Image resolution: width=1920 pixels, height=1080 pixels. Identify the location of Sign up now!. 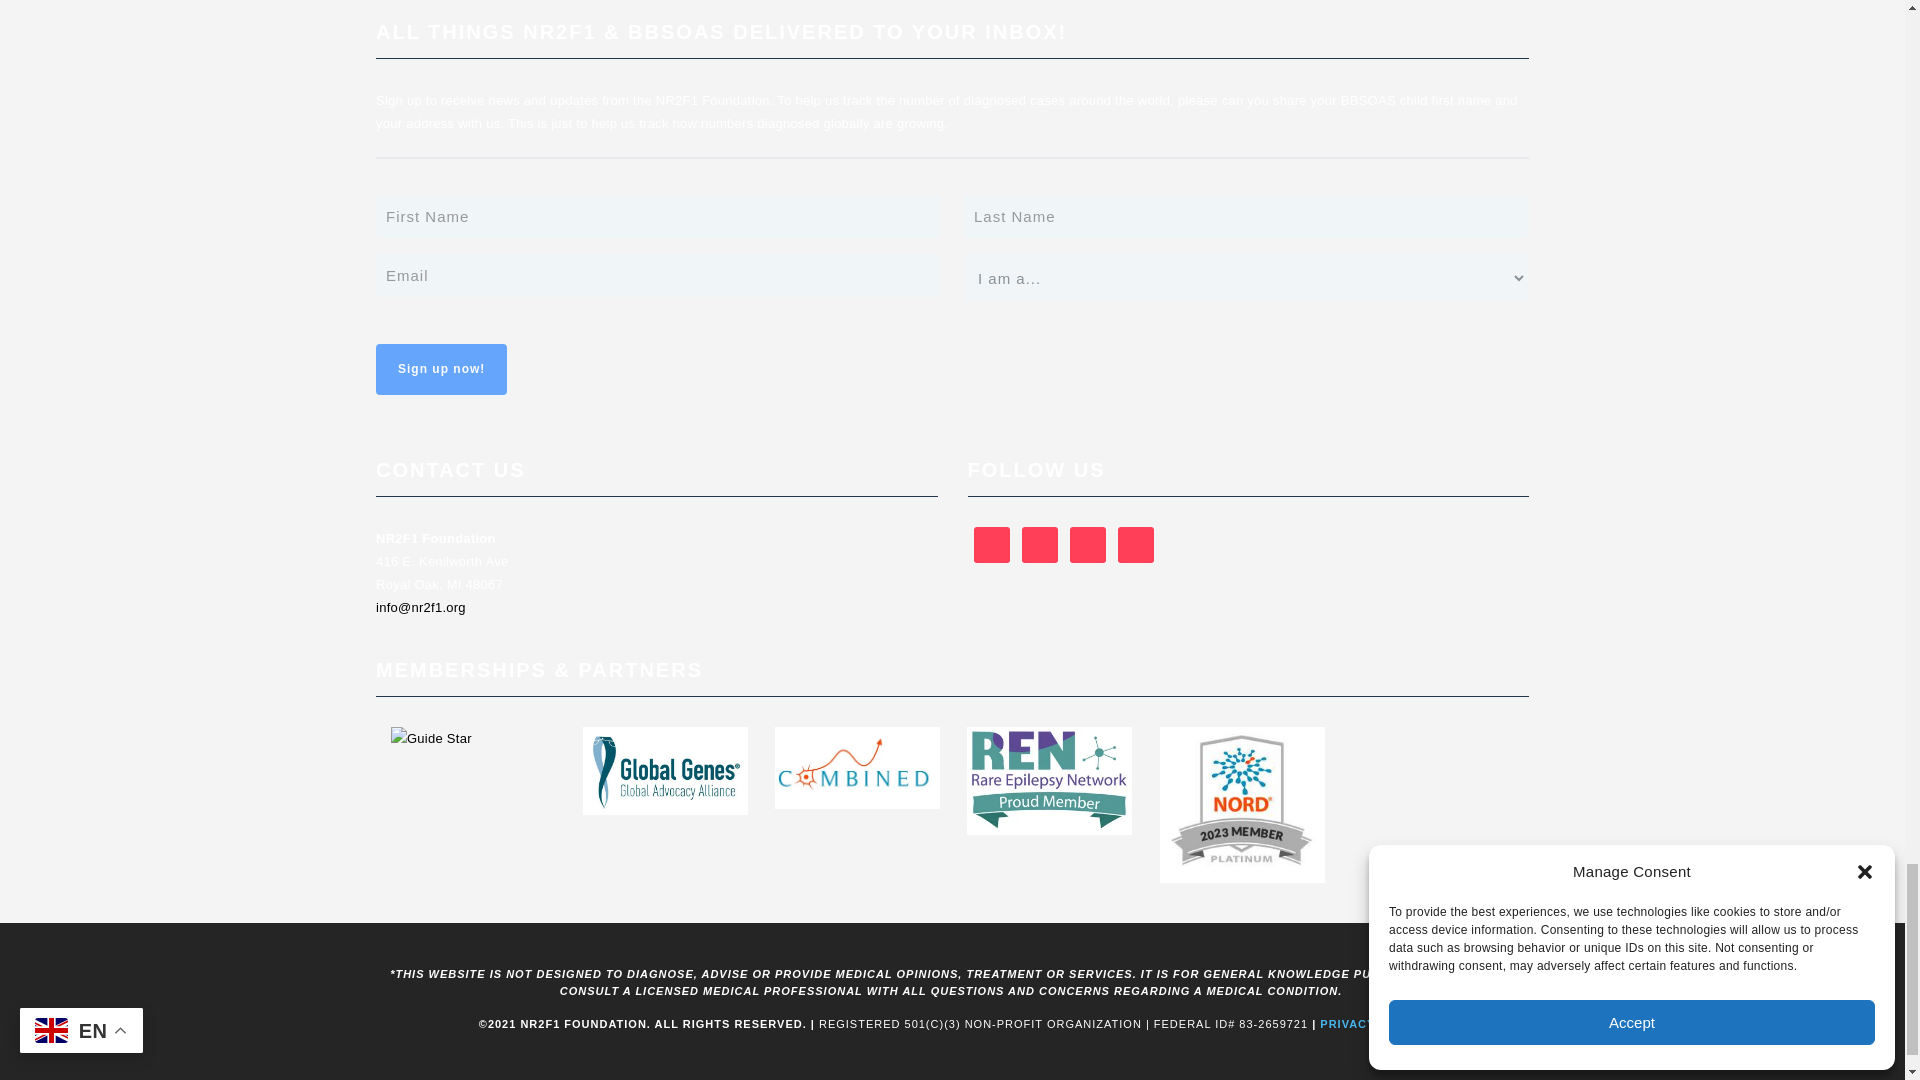
(441, 370).